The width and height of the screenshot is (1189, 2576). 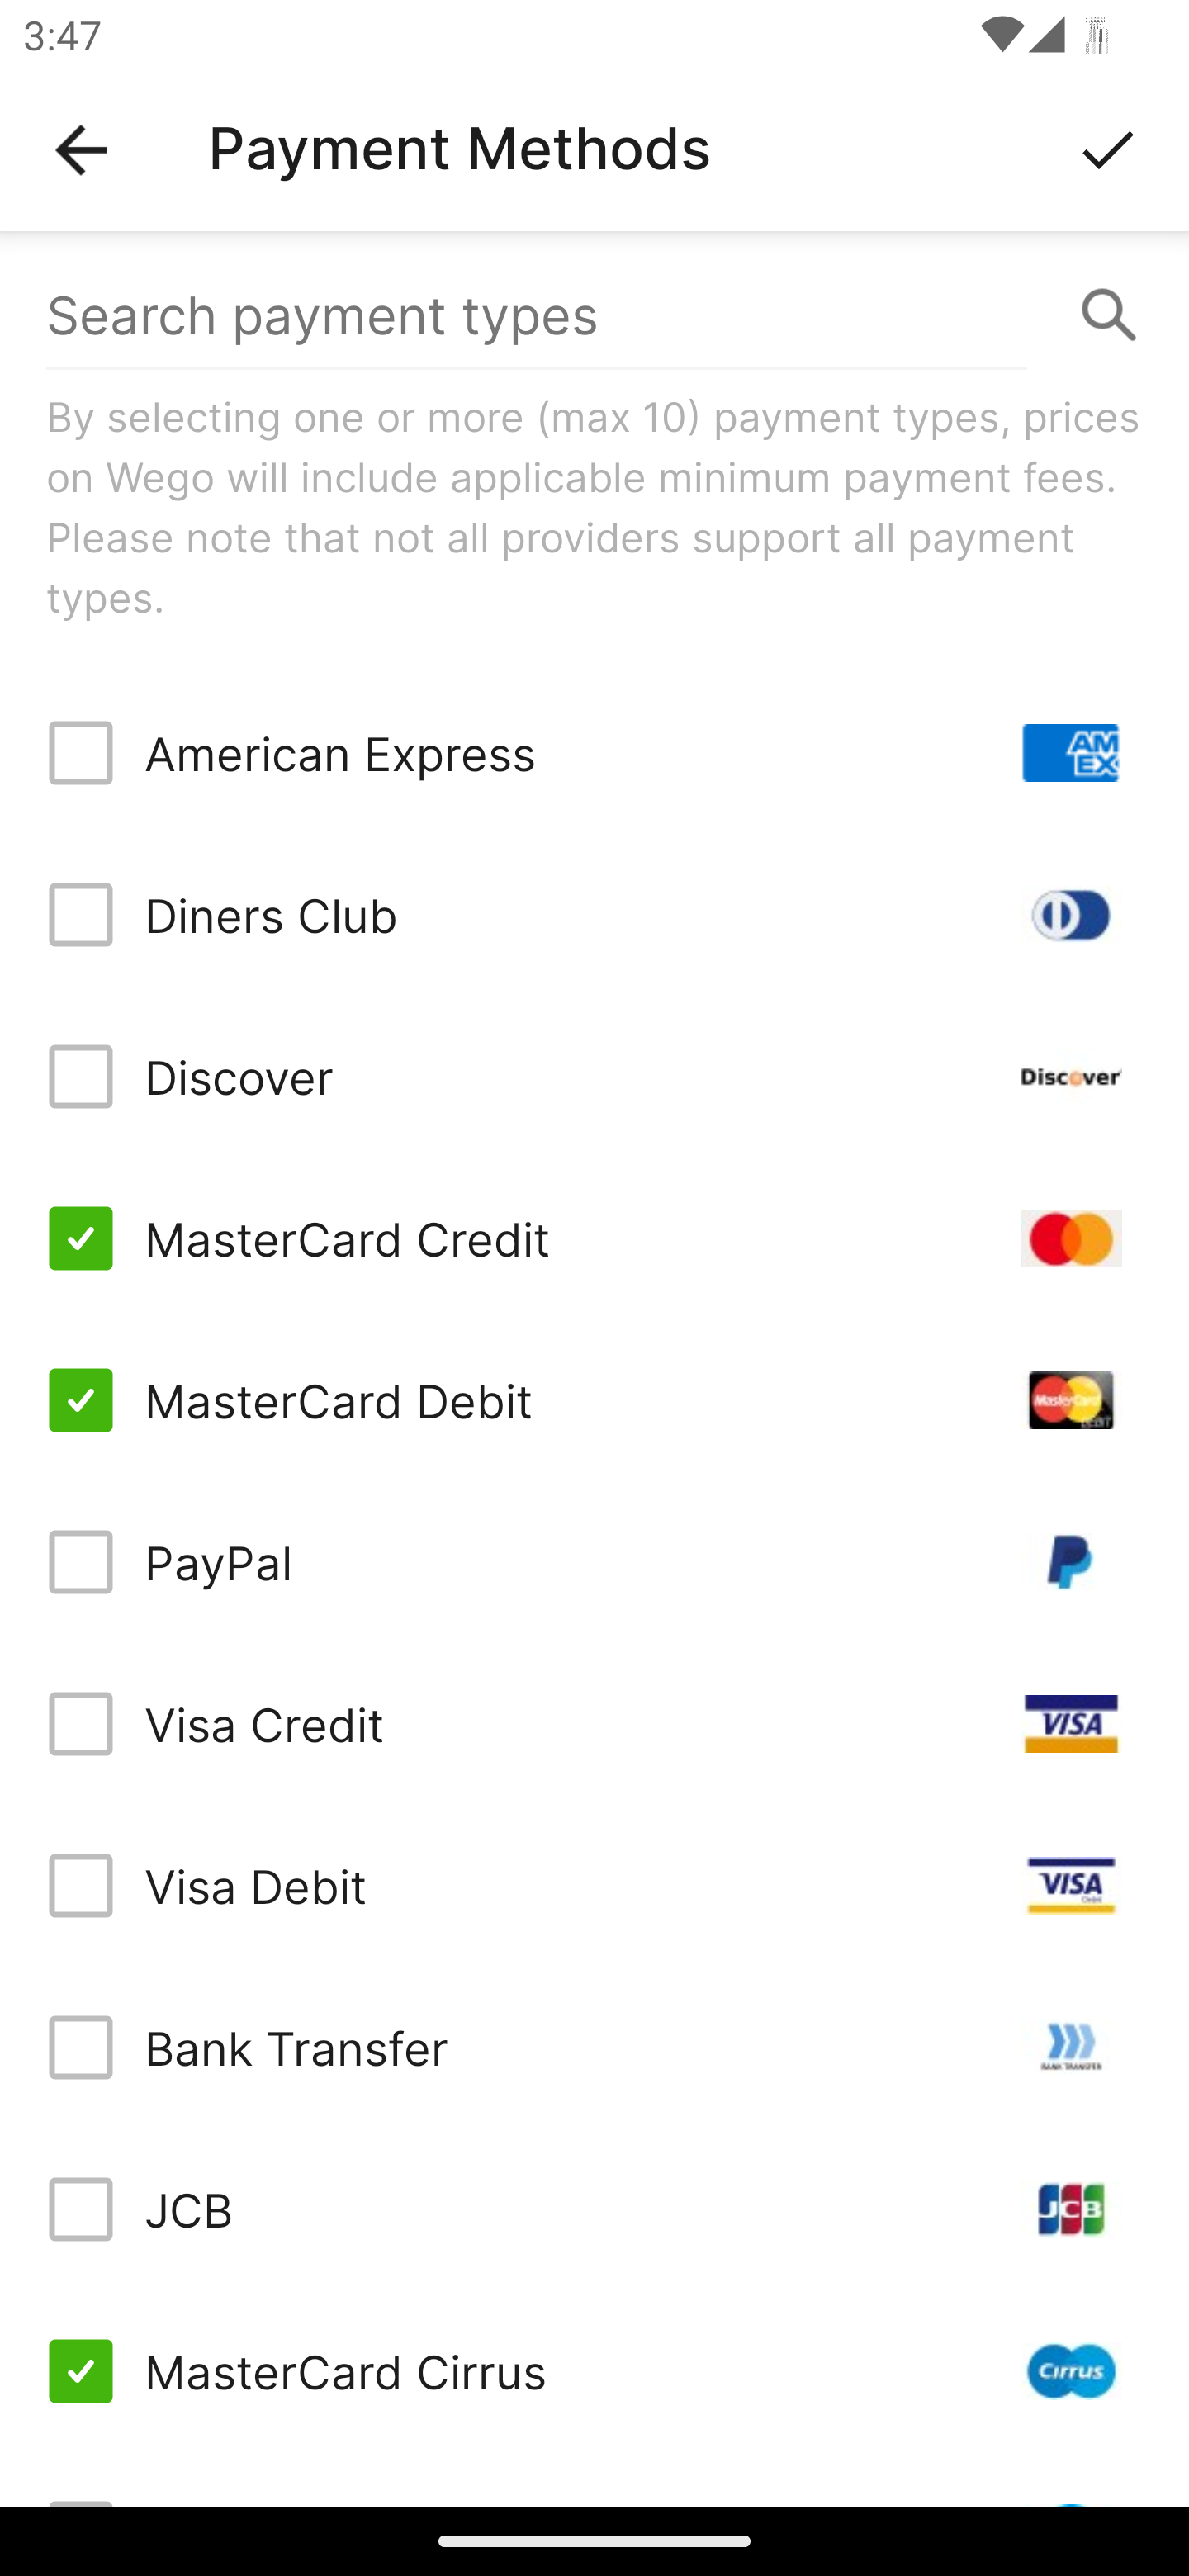 What do you see at coordinates (594, 1724) in the screenshot?
I see `Visa Credit` at bounding box center [594, 1724].